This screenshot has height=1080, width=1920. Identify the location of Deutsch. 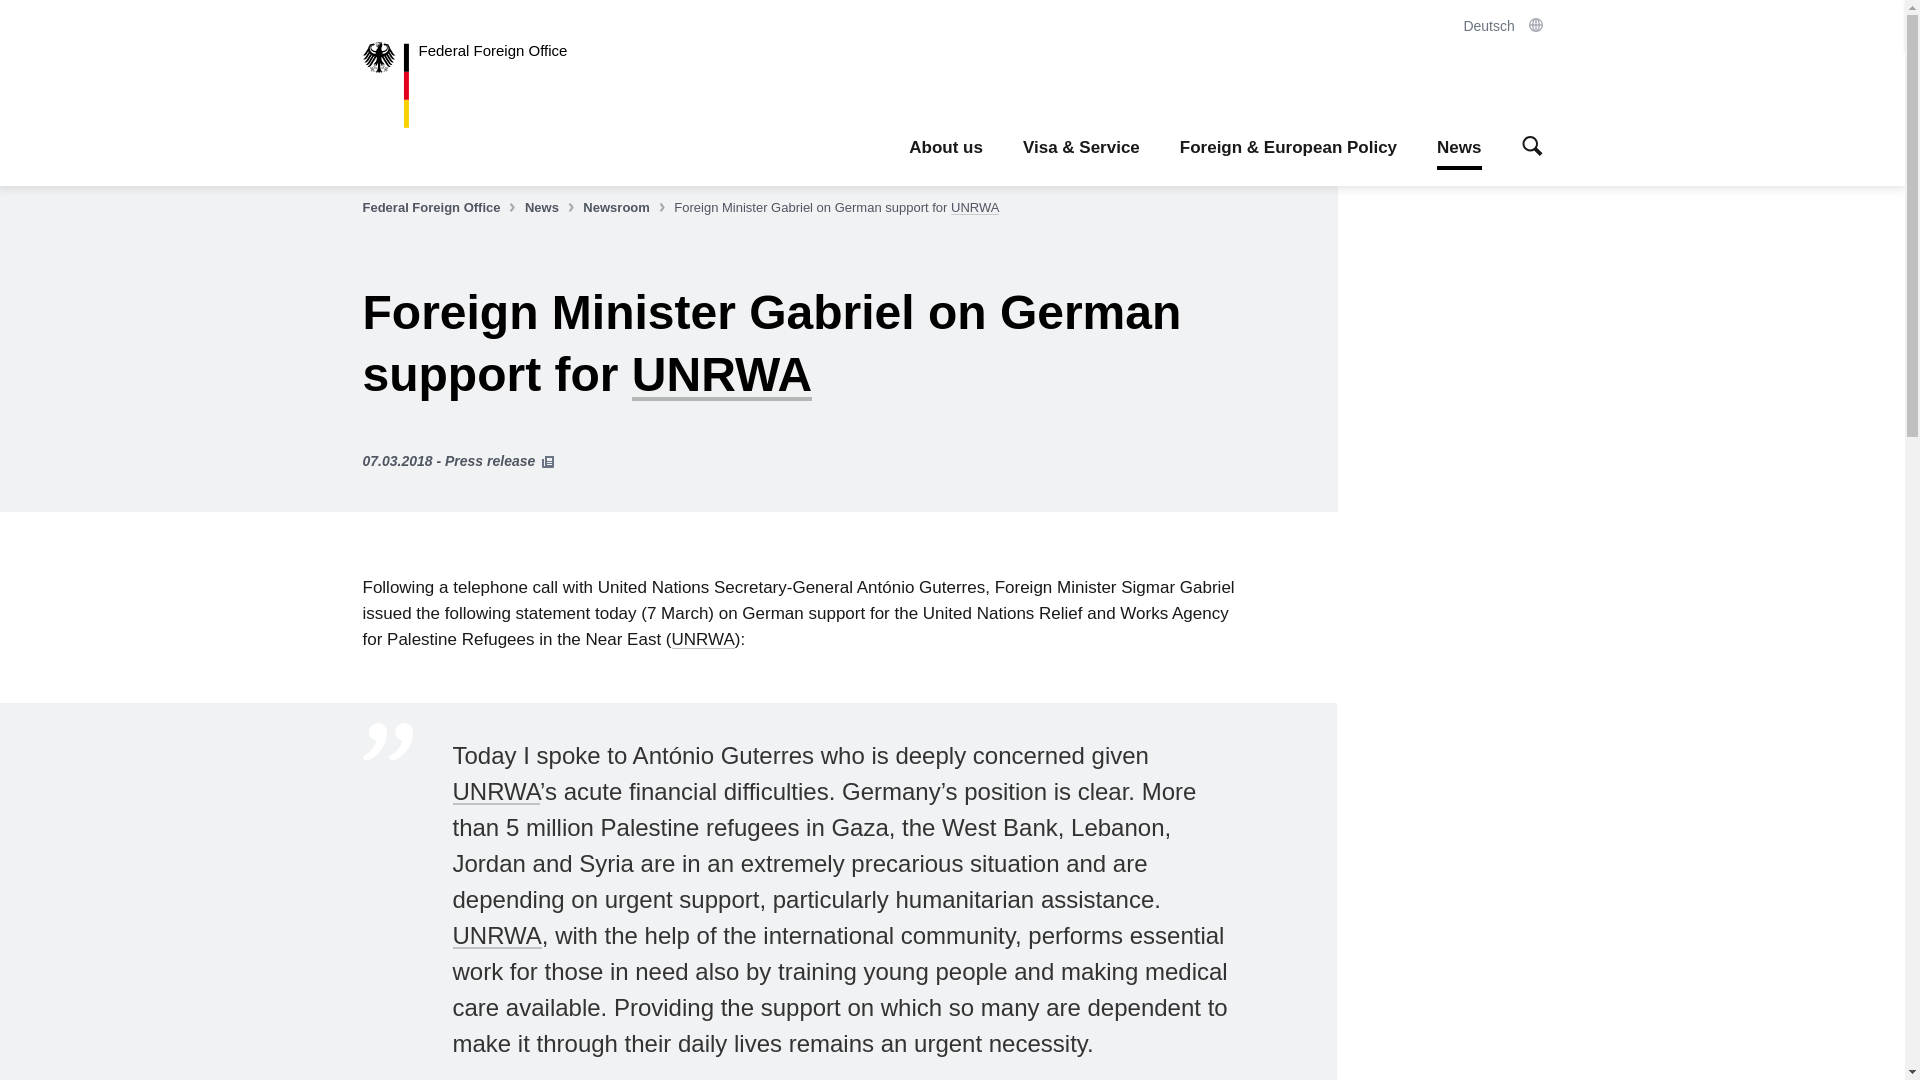
(1502, 26).